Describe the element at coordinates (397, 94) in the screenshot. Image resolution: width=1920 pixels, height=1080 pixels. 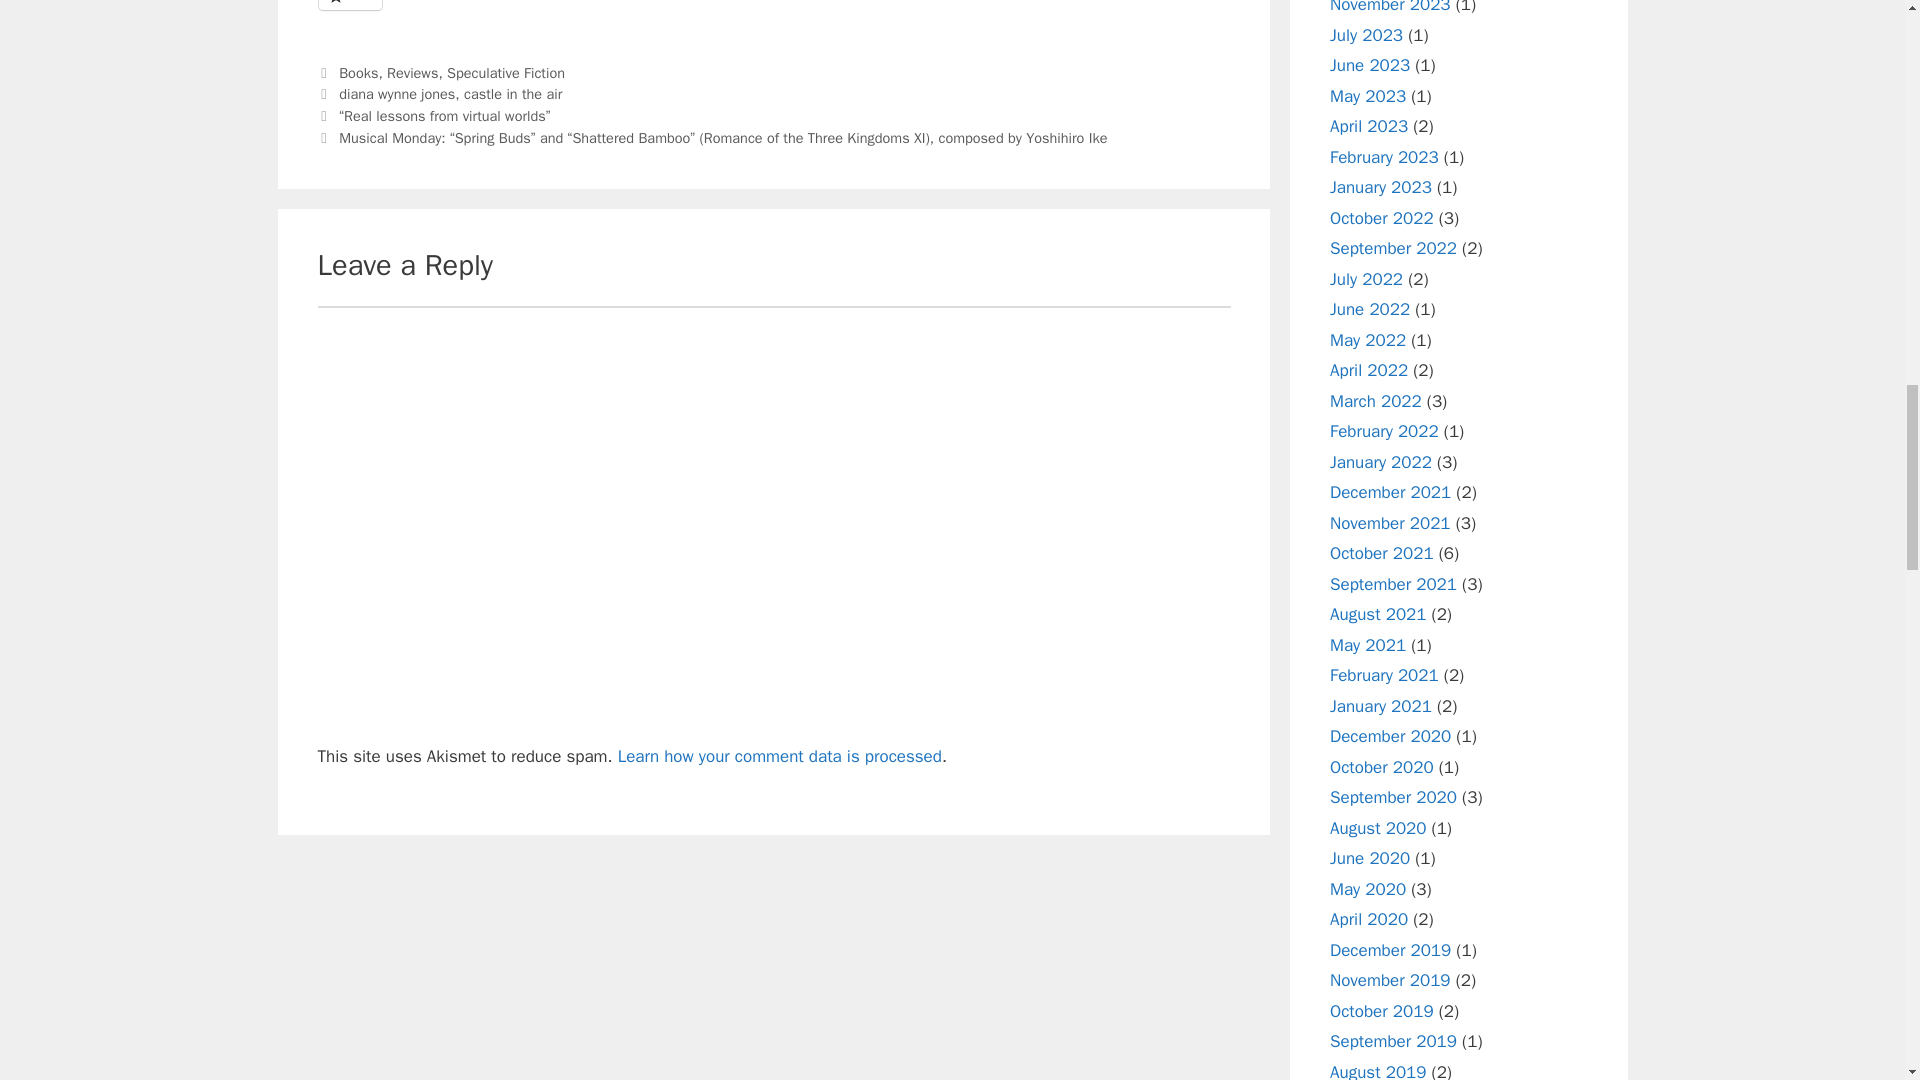
I see `diana wynne jones` at that location.